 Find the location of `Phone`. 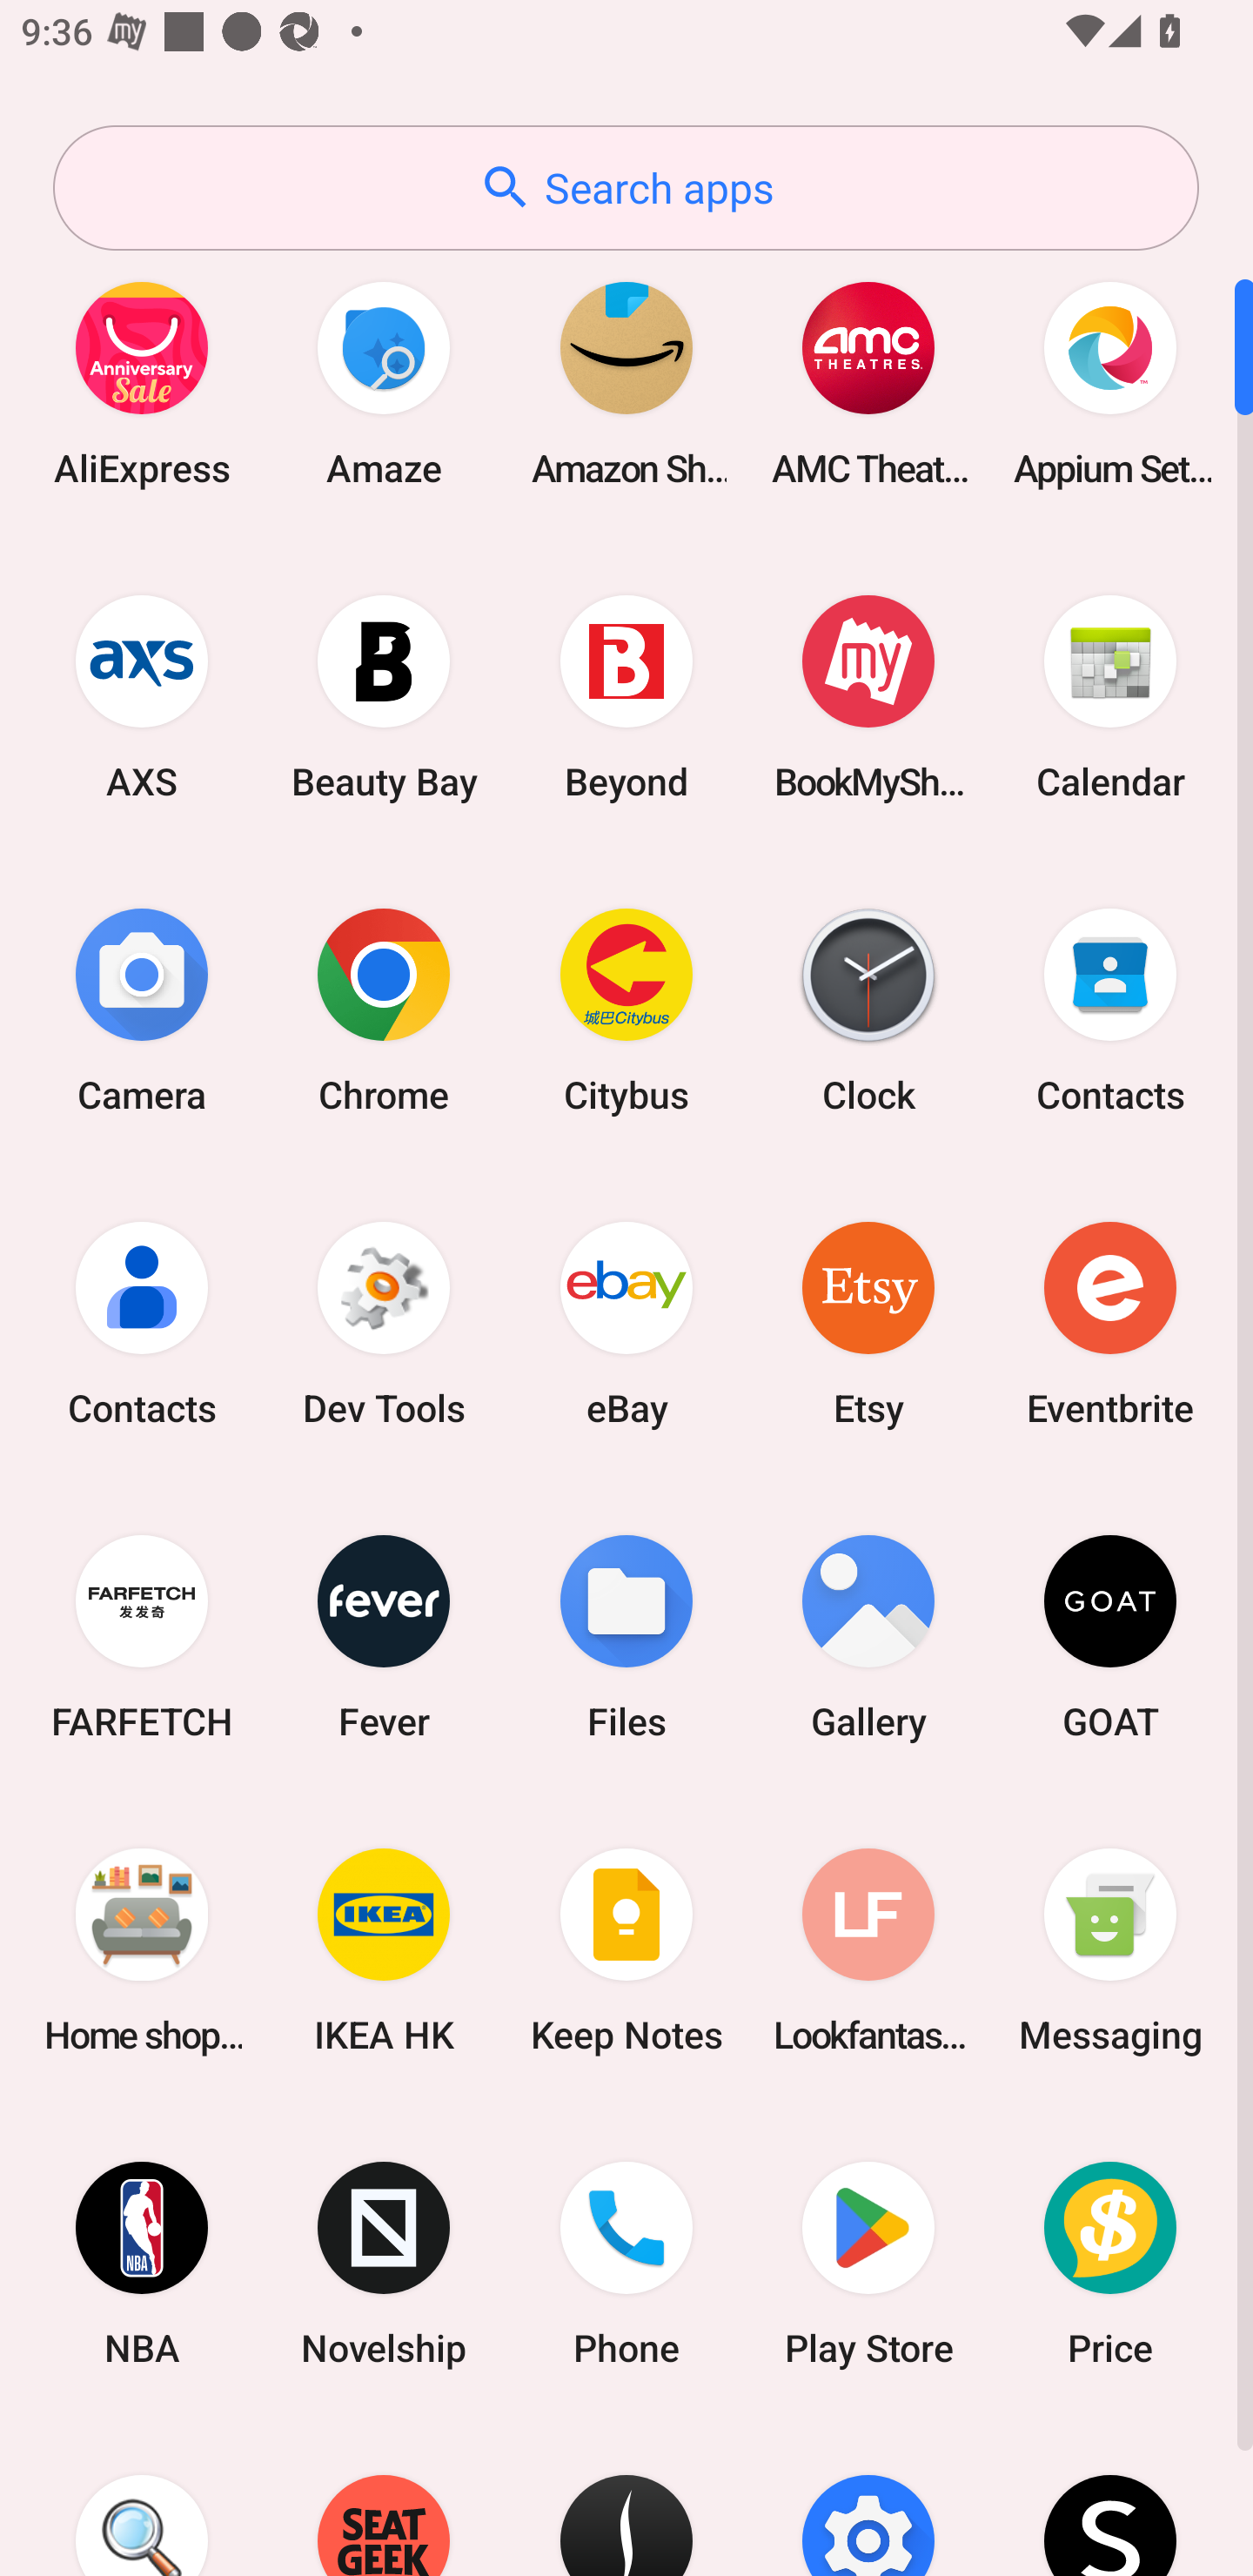

Phone is located at coordinates (626, 2264).